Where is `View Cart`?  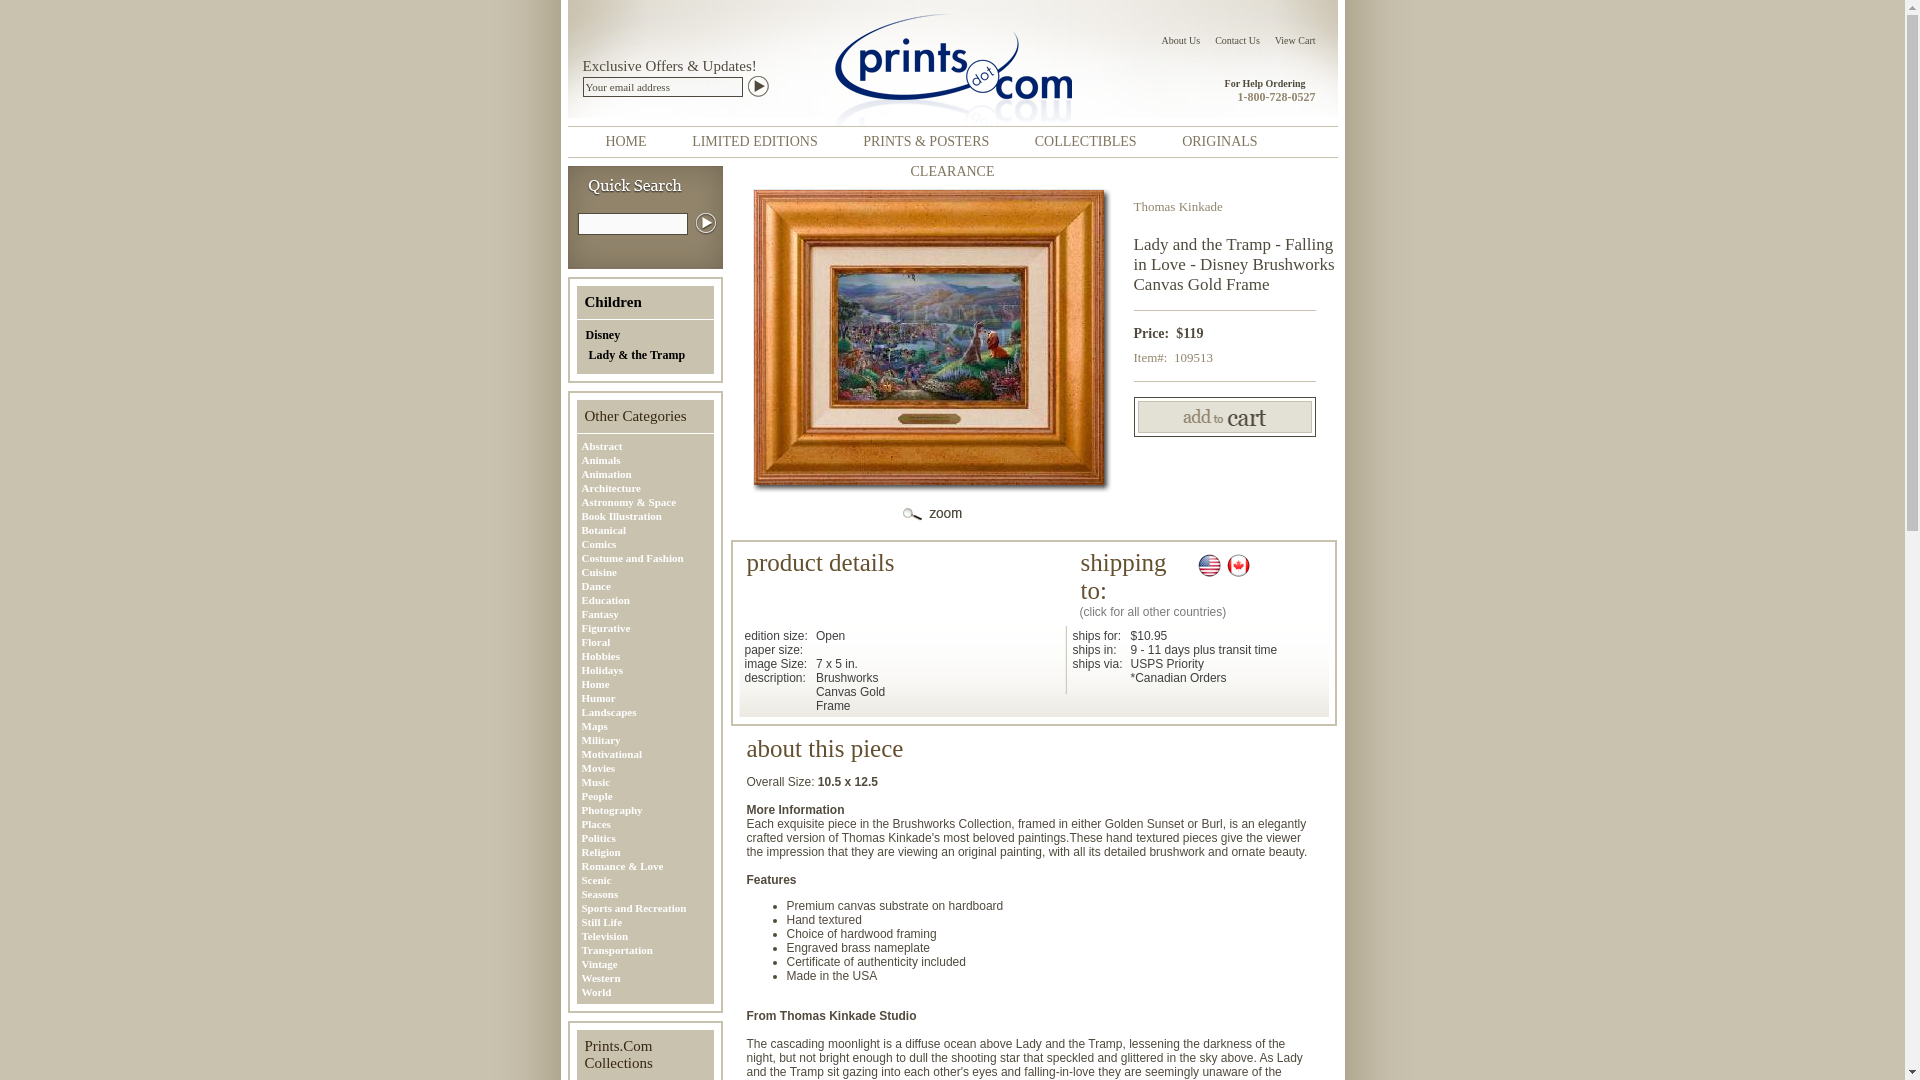
View Cart is located at coordinates (1294, 40).